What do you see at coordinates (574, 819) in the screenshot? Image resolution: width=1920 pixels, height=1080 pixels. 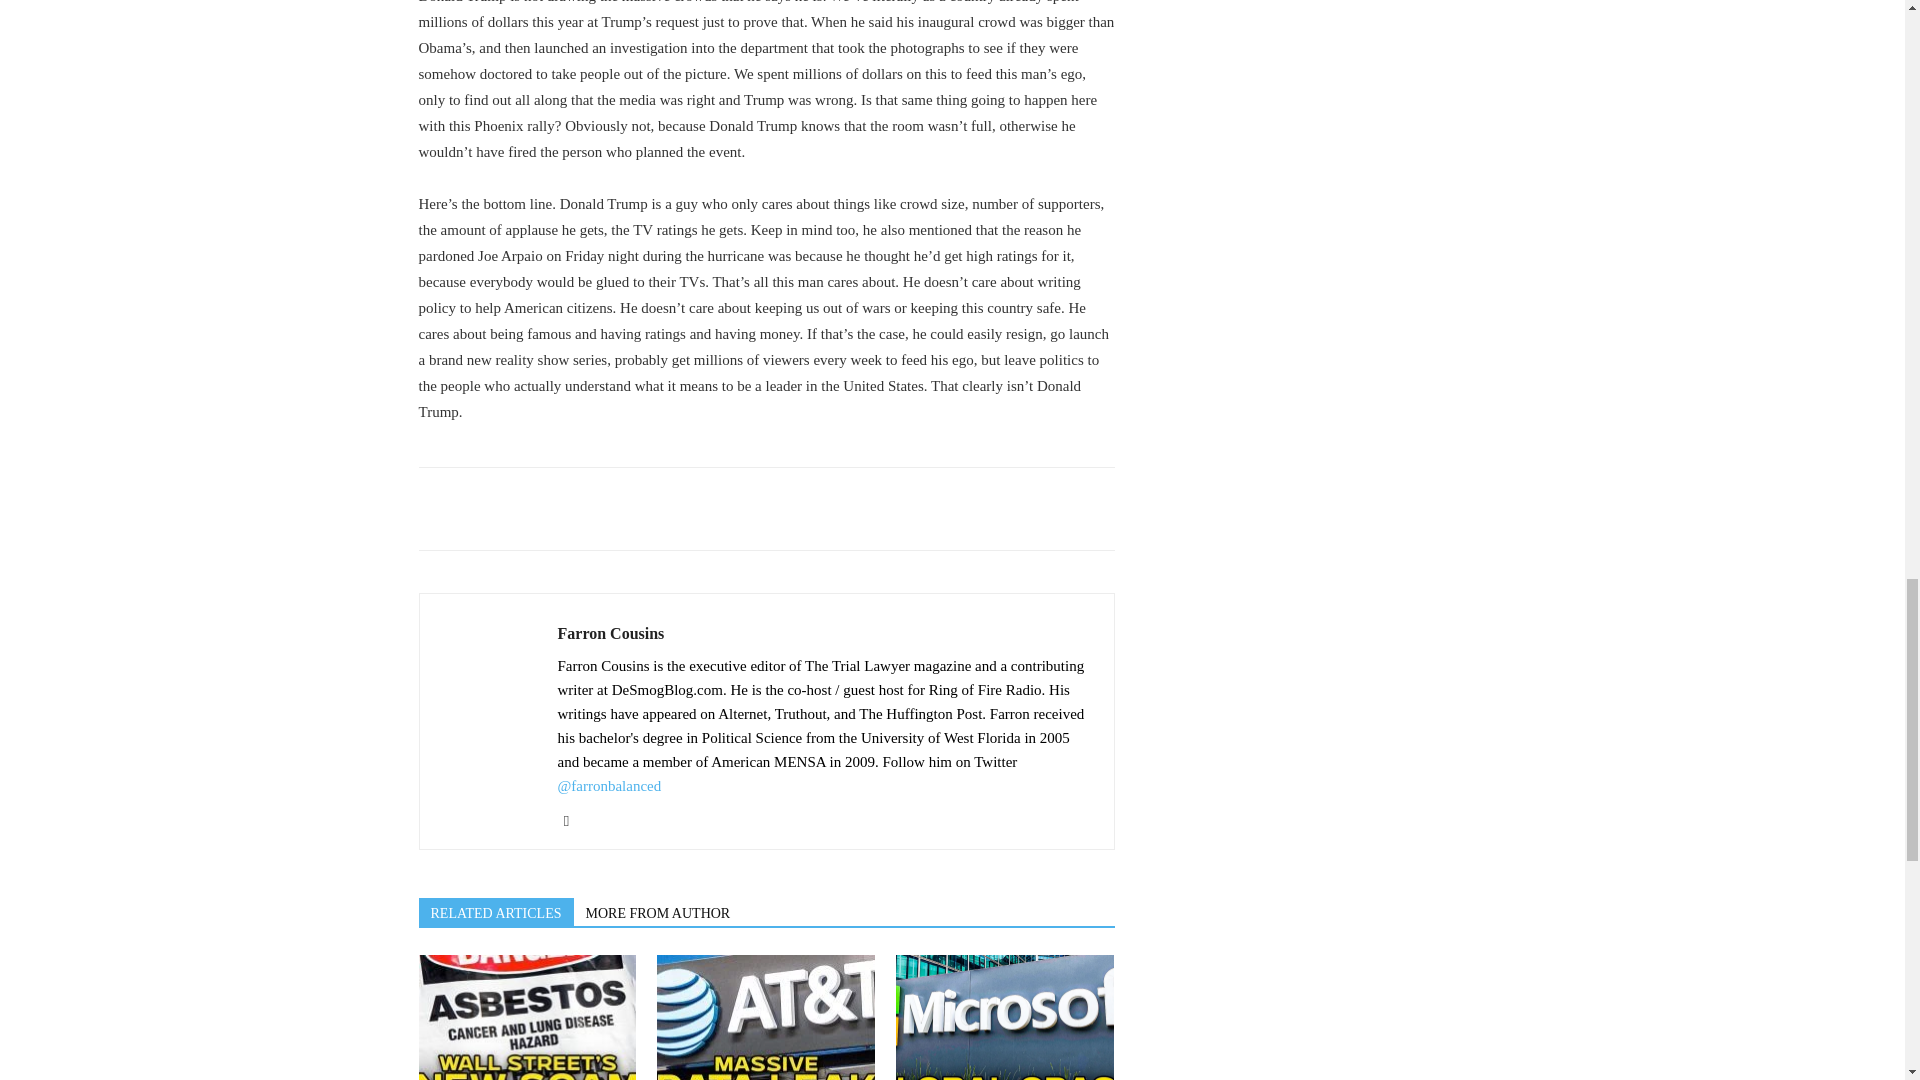 I see `Twitter` at bounding box center [574, 819].